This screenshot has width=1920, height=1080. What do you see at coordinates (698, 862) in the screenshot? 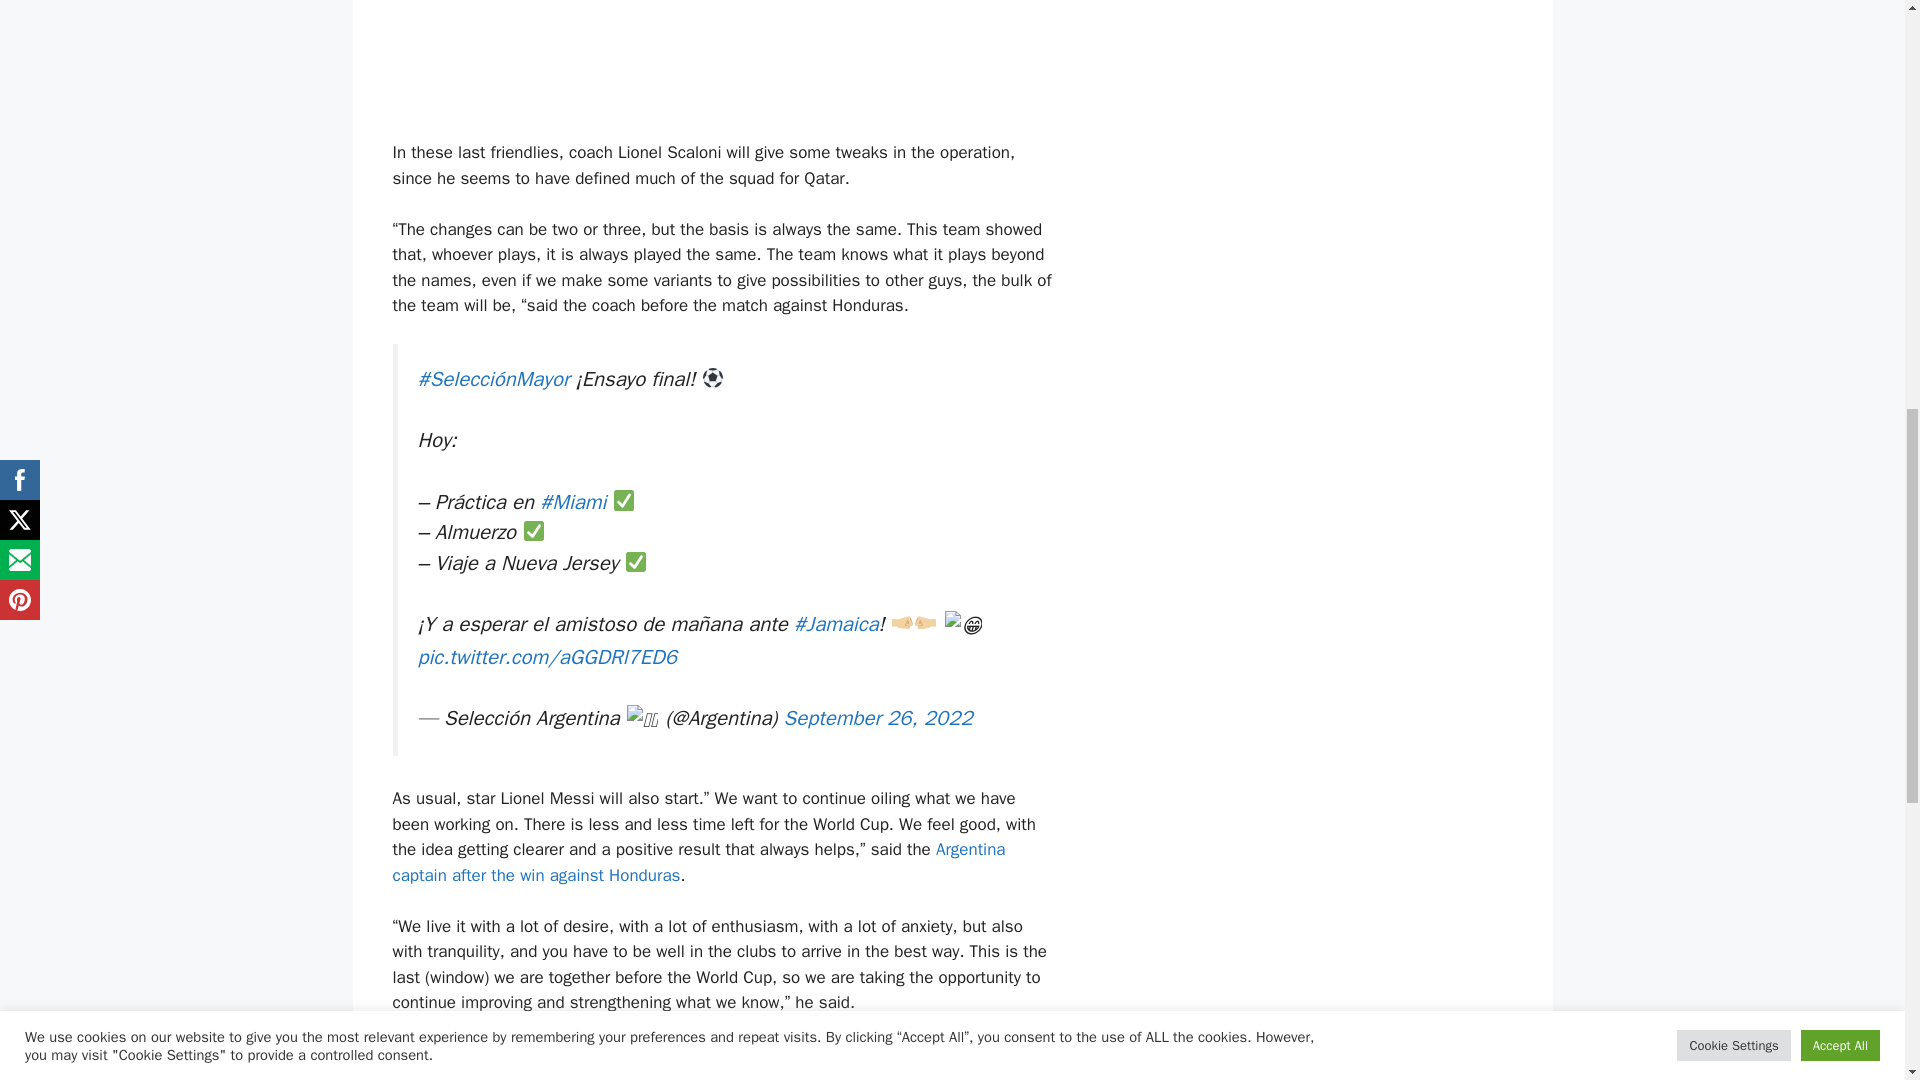
I see `Argentina captain after the win against Honduras` at bounding box center [698, 862].